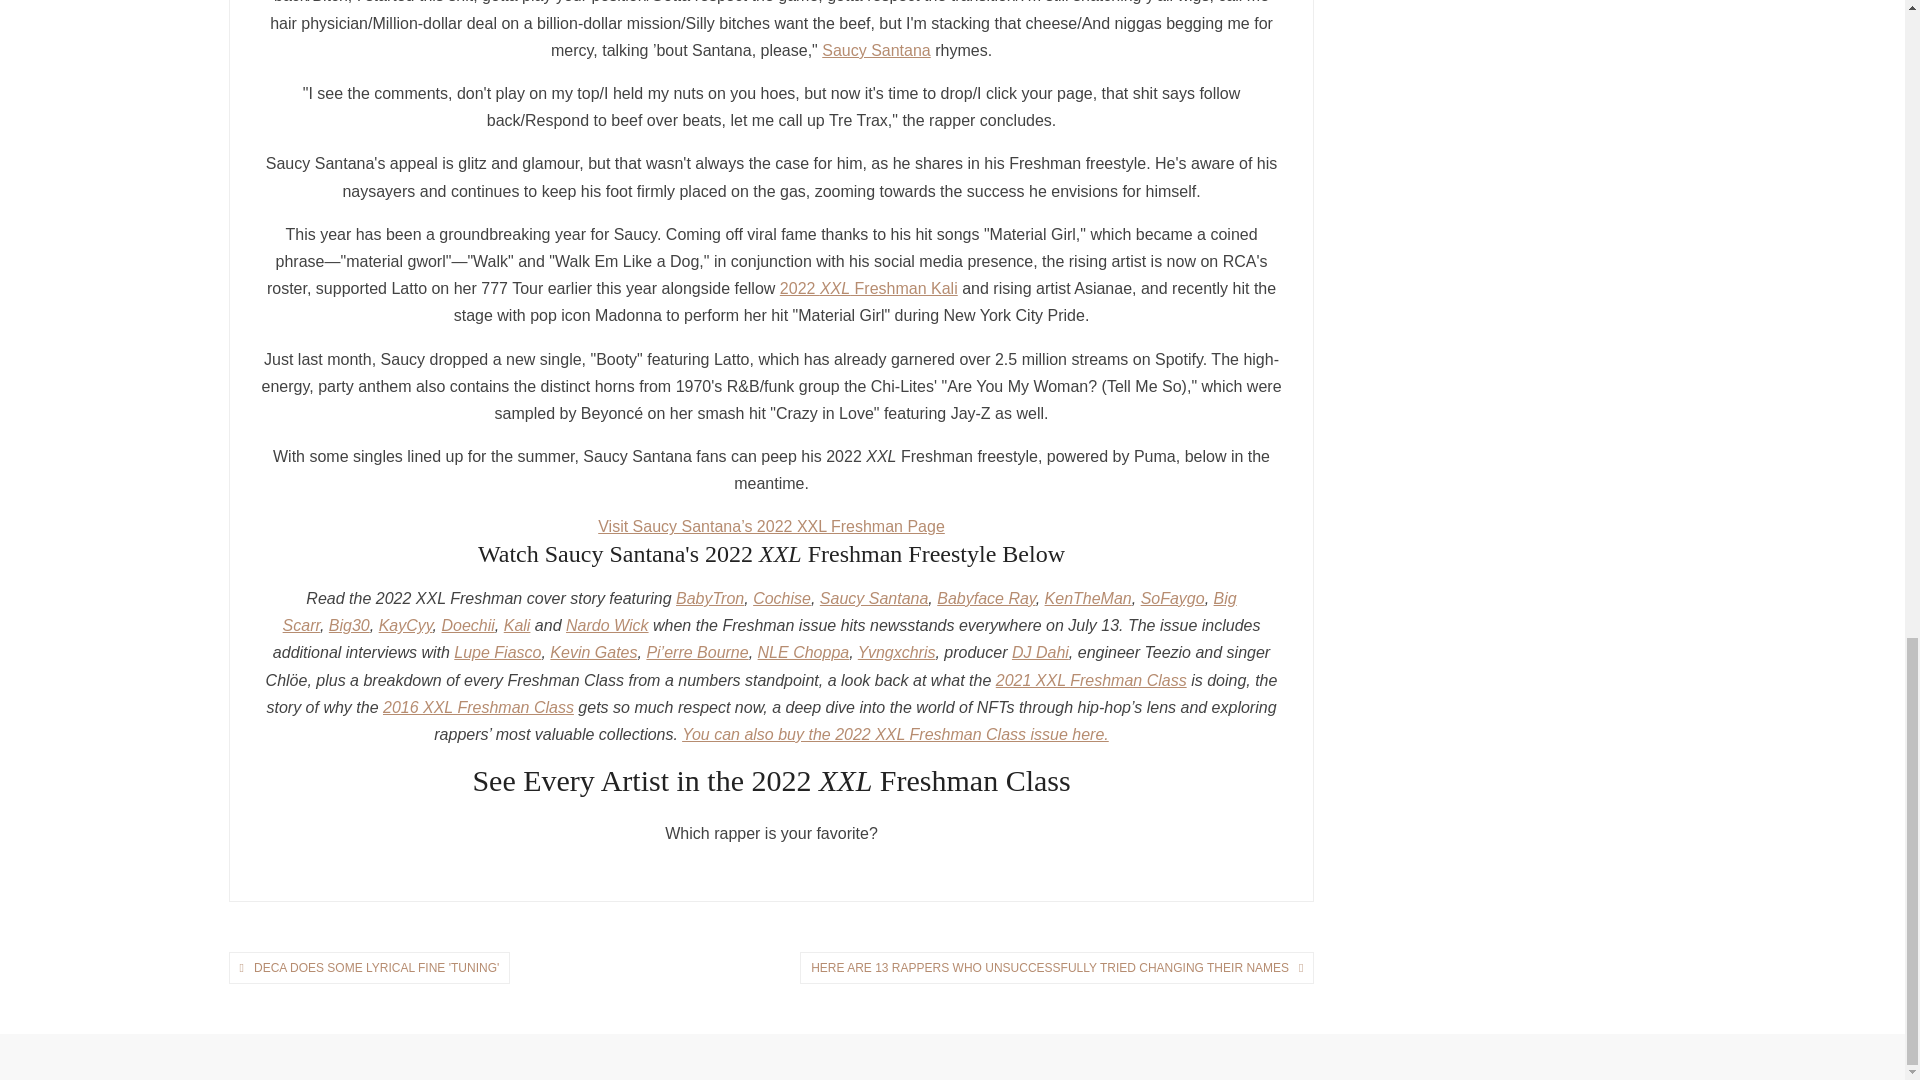 This screenshot has width=1920, height=1080. Describe the element at coordinates (593, 652) in the screenshot. I see `Kevin Gates` at that location.